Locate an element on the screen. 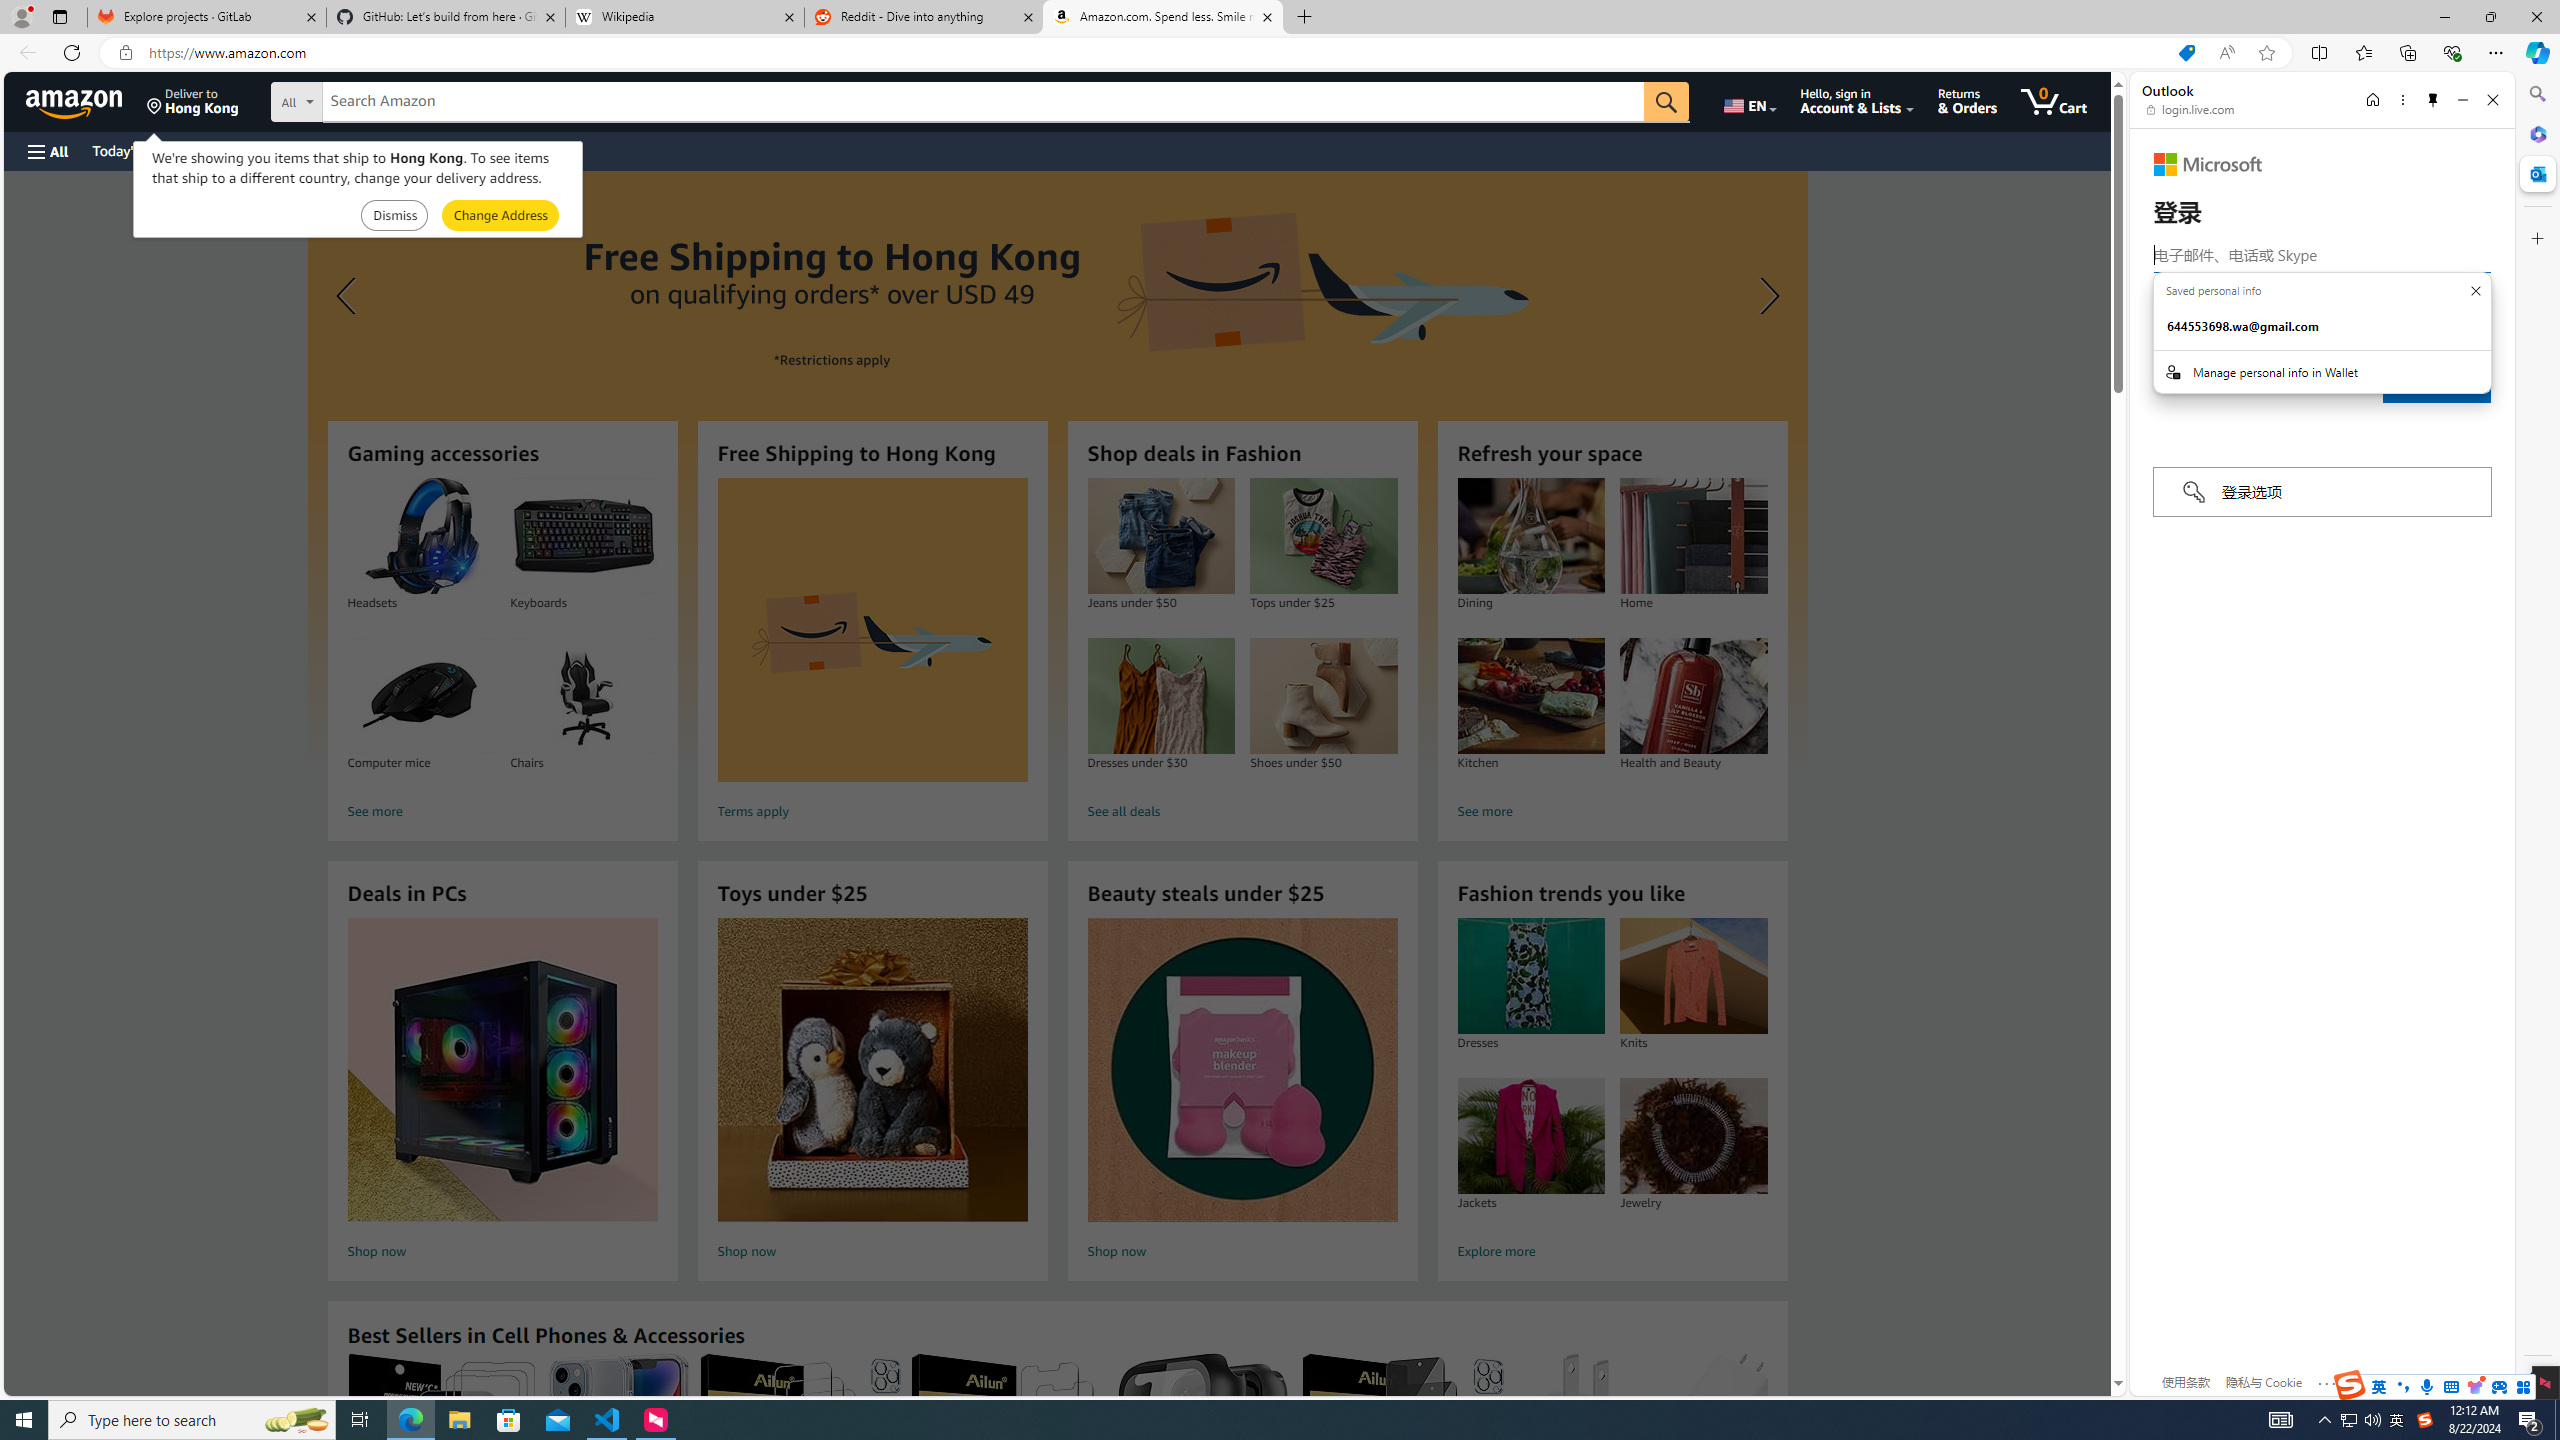 This screenshot has width=2560, height=1440. Returns & Orders is located at coordinates (1968, 101).